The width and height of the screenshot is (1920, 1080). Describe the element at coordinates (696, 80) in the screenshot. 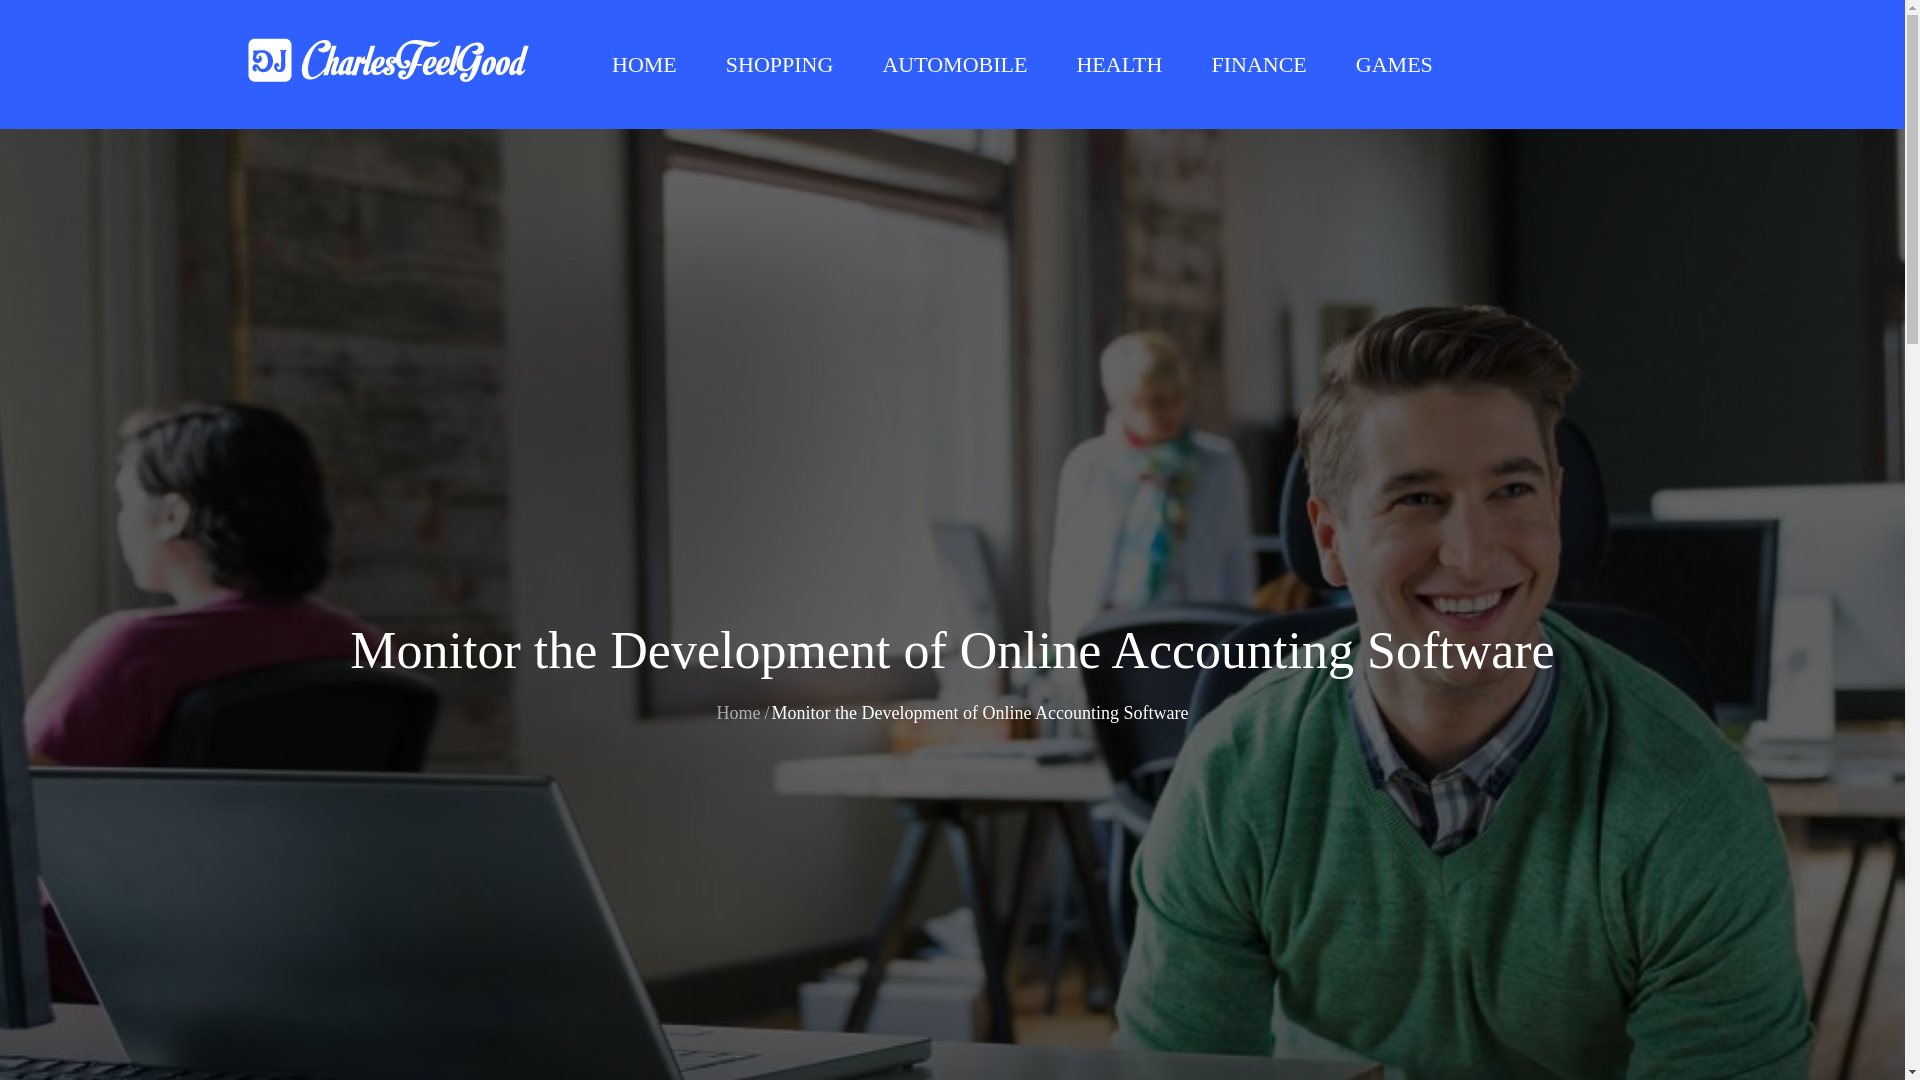

I see `Dj Charles Feel Good` at that location.